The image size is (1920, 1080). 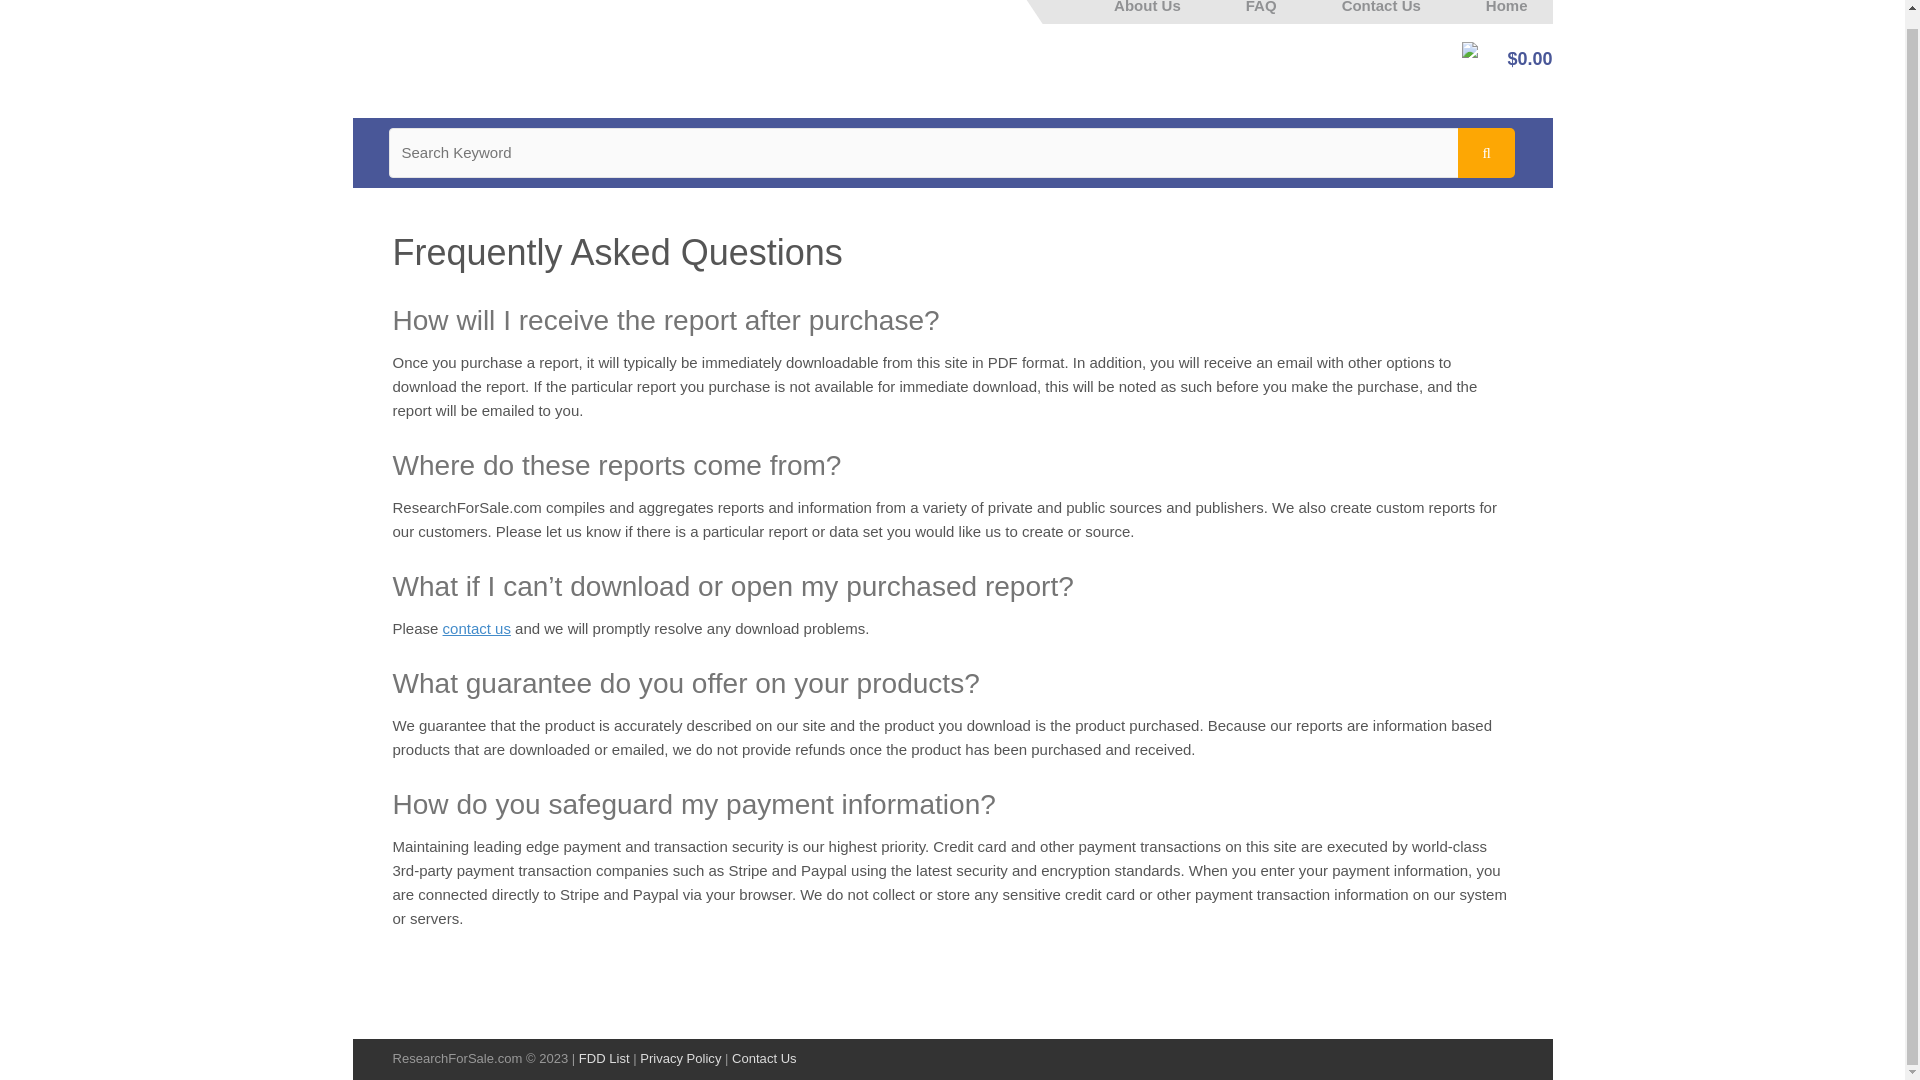 I want to click on Contact Us, so click(x=764, y=1058).